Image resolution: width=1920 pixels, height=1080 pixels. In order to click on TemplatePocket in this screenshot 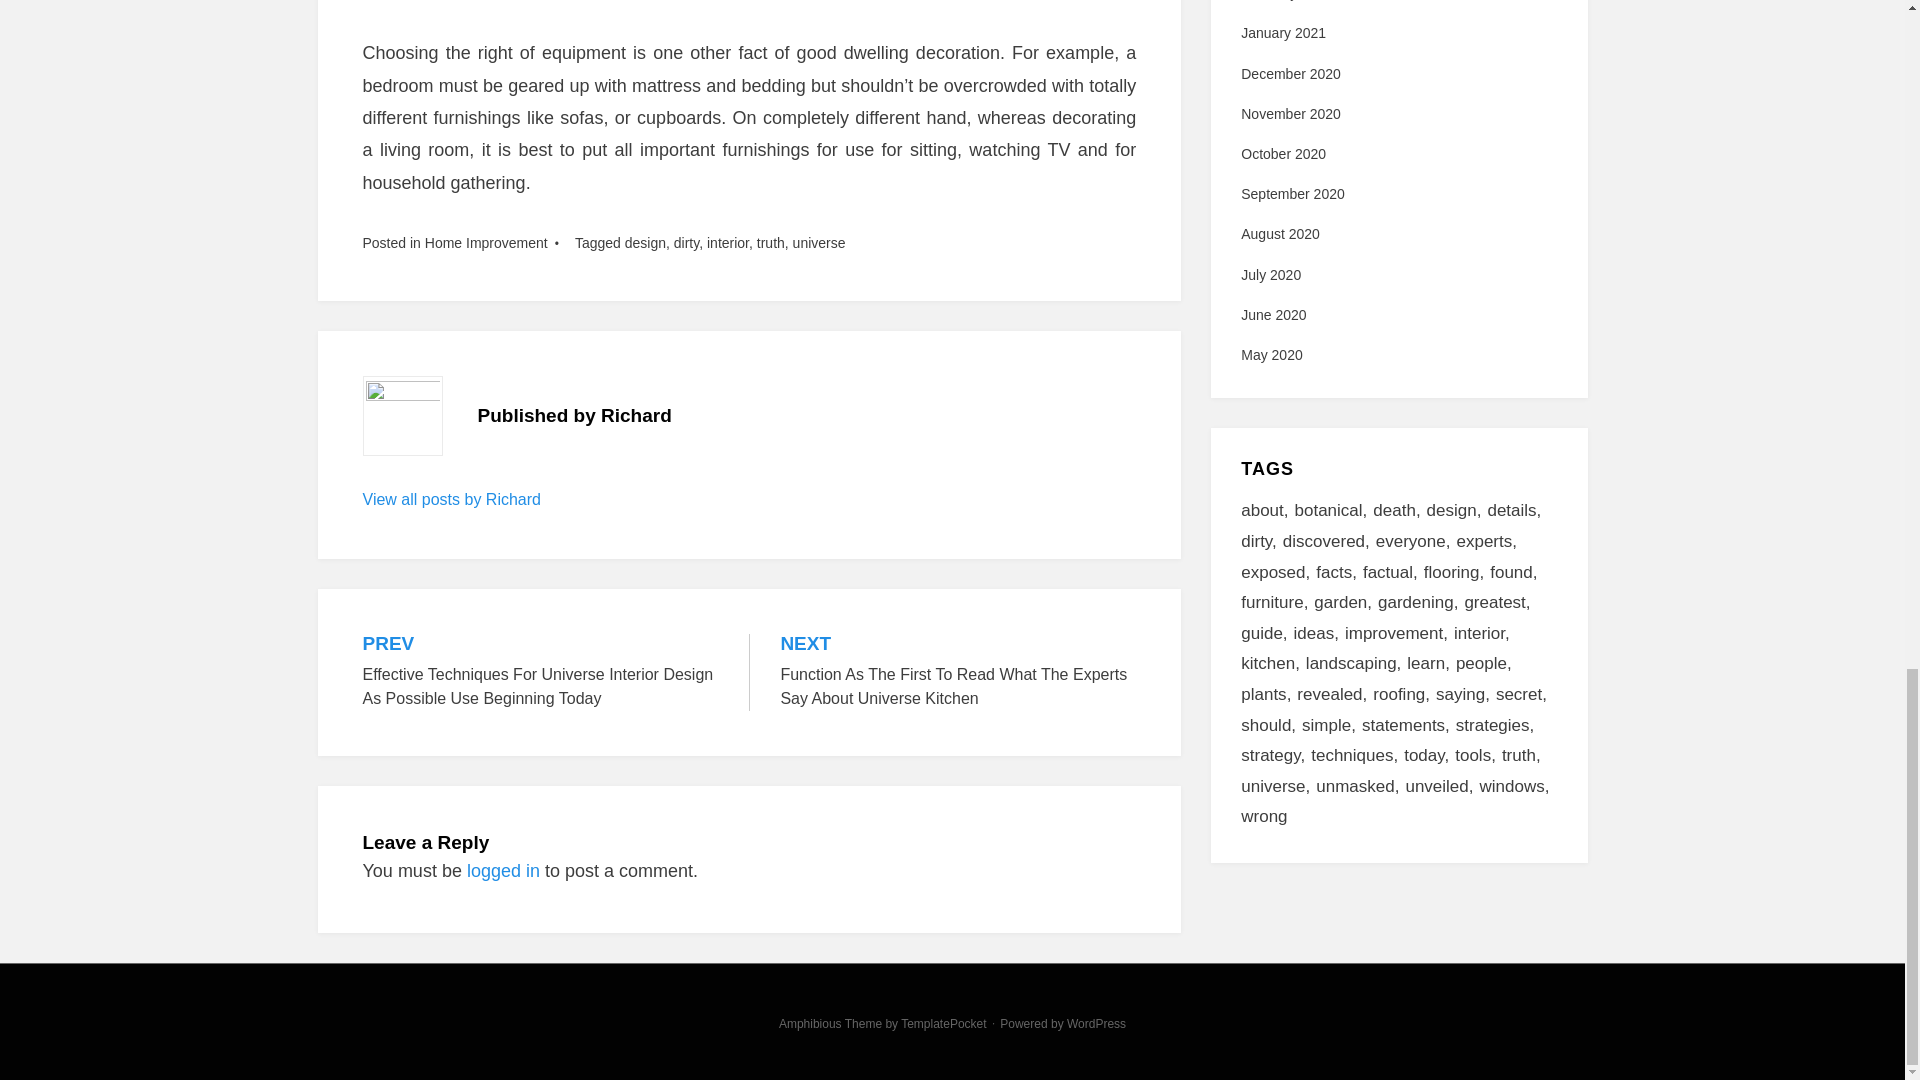, I will do `click(943, 1024)`.